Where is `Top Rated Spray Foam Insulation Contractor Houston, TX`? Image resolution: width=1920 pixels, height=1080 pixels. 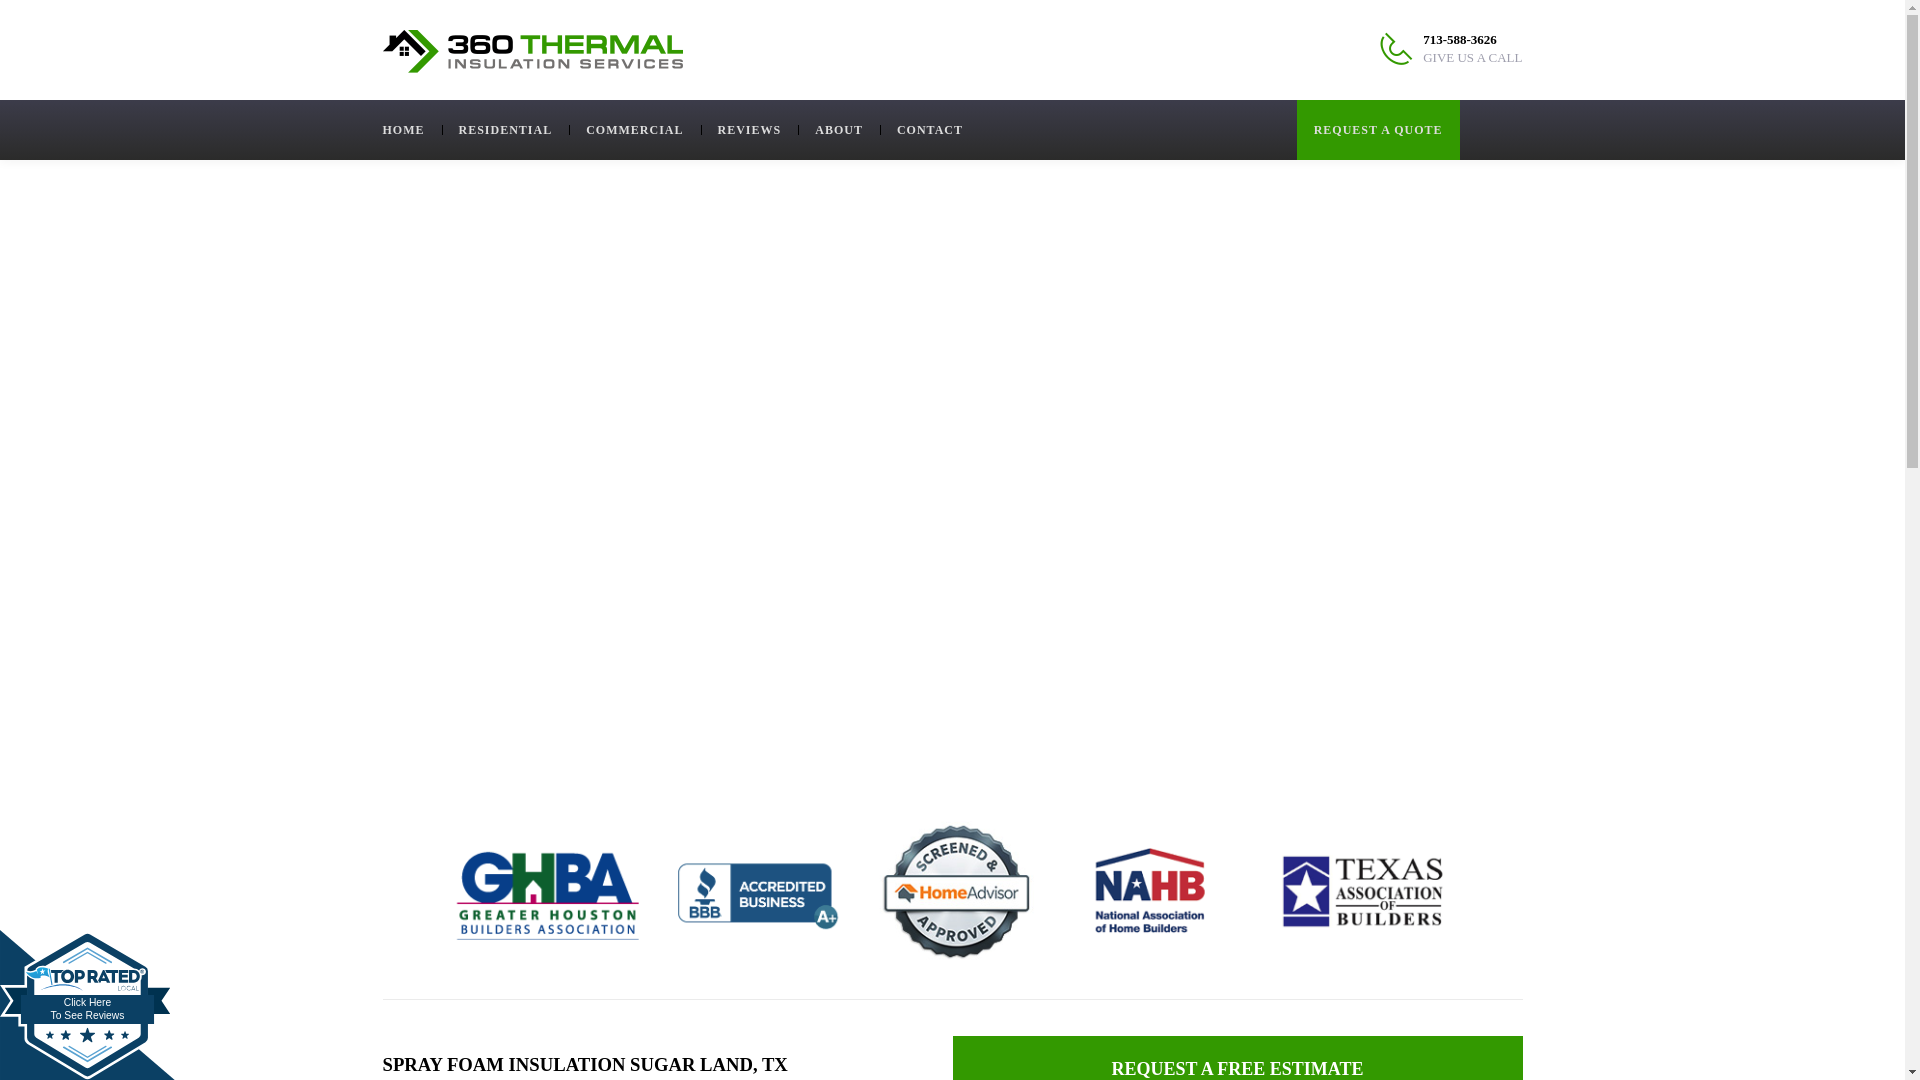 Top Rated Spray Foam Insulation Contractor Houston, TX is located at coordinates (412, 130).